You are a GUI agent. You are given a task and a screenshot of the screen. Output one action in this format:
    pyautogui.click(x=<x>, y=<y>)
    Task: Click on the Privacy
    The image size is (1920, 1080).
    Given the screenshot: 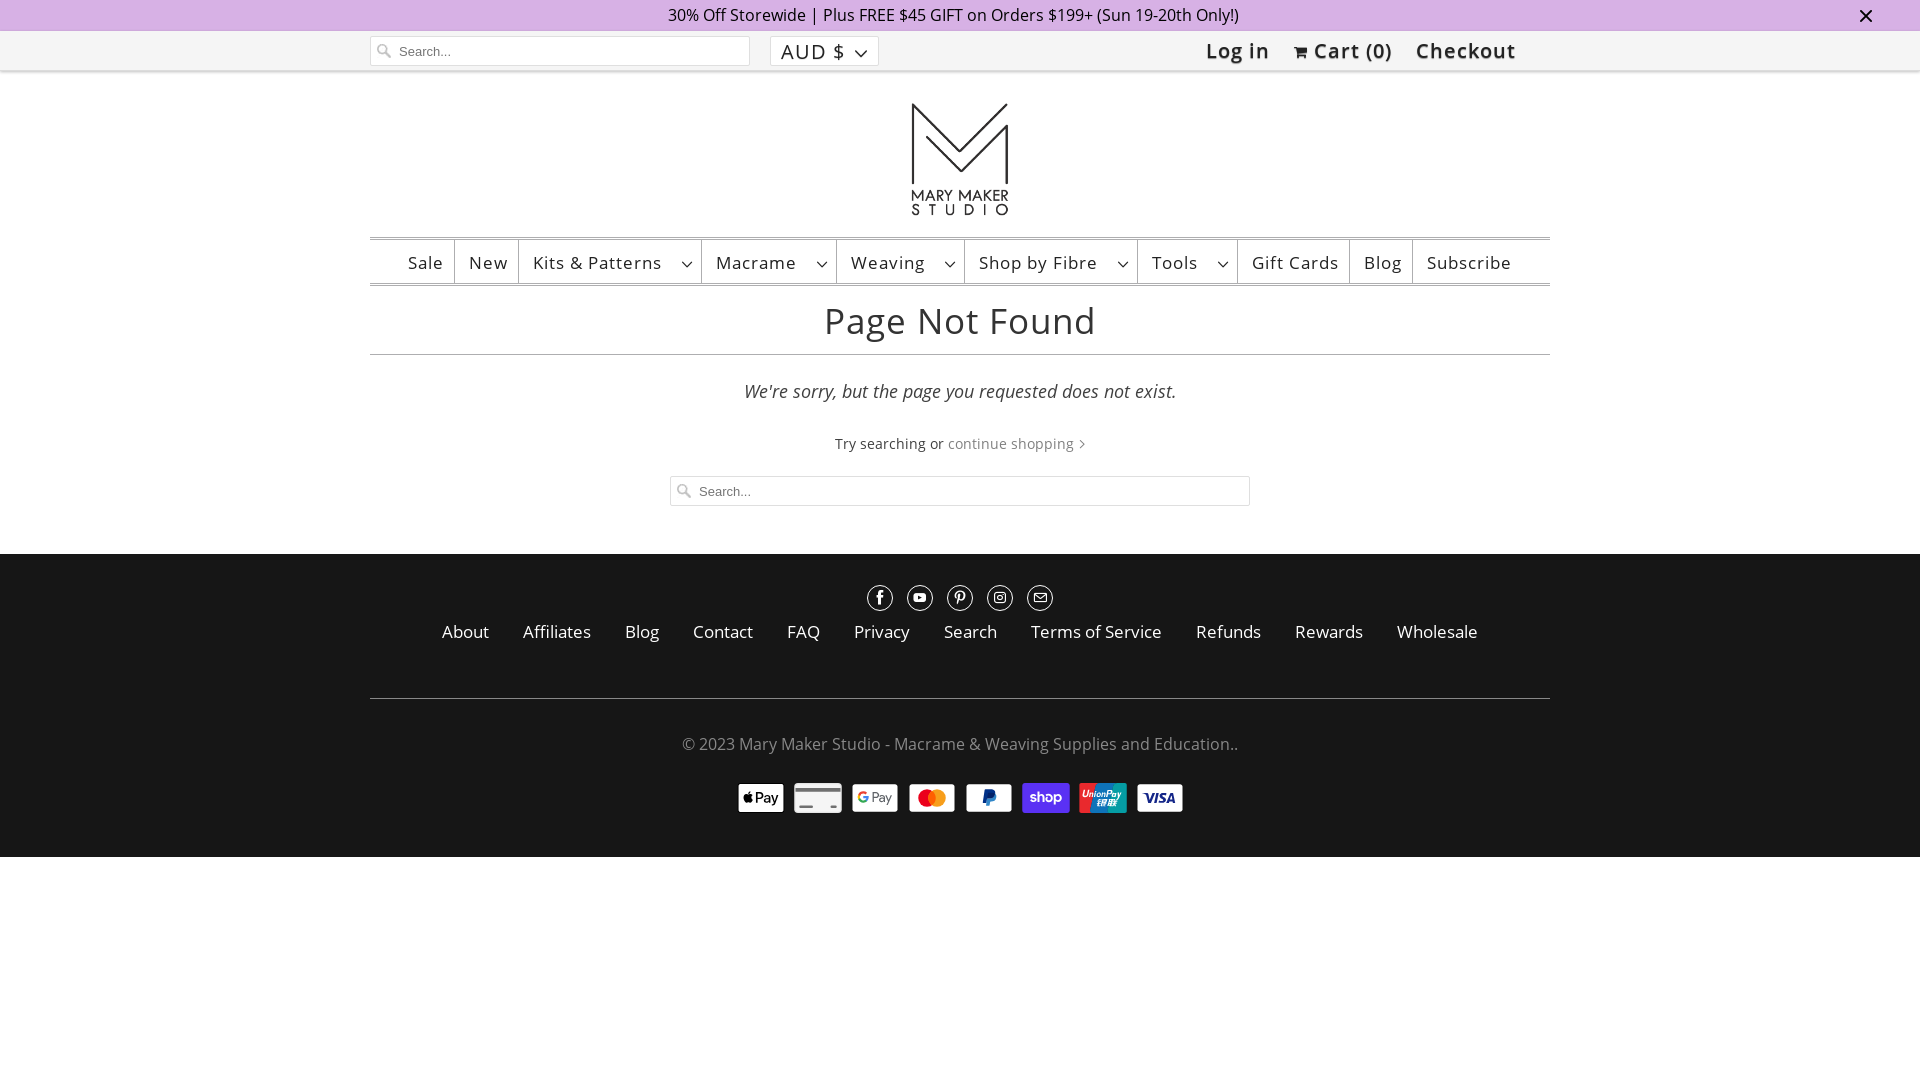 What is the action you would take?
    pyautogui.click(x=882, y=632)
    